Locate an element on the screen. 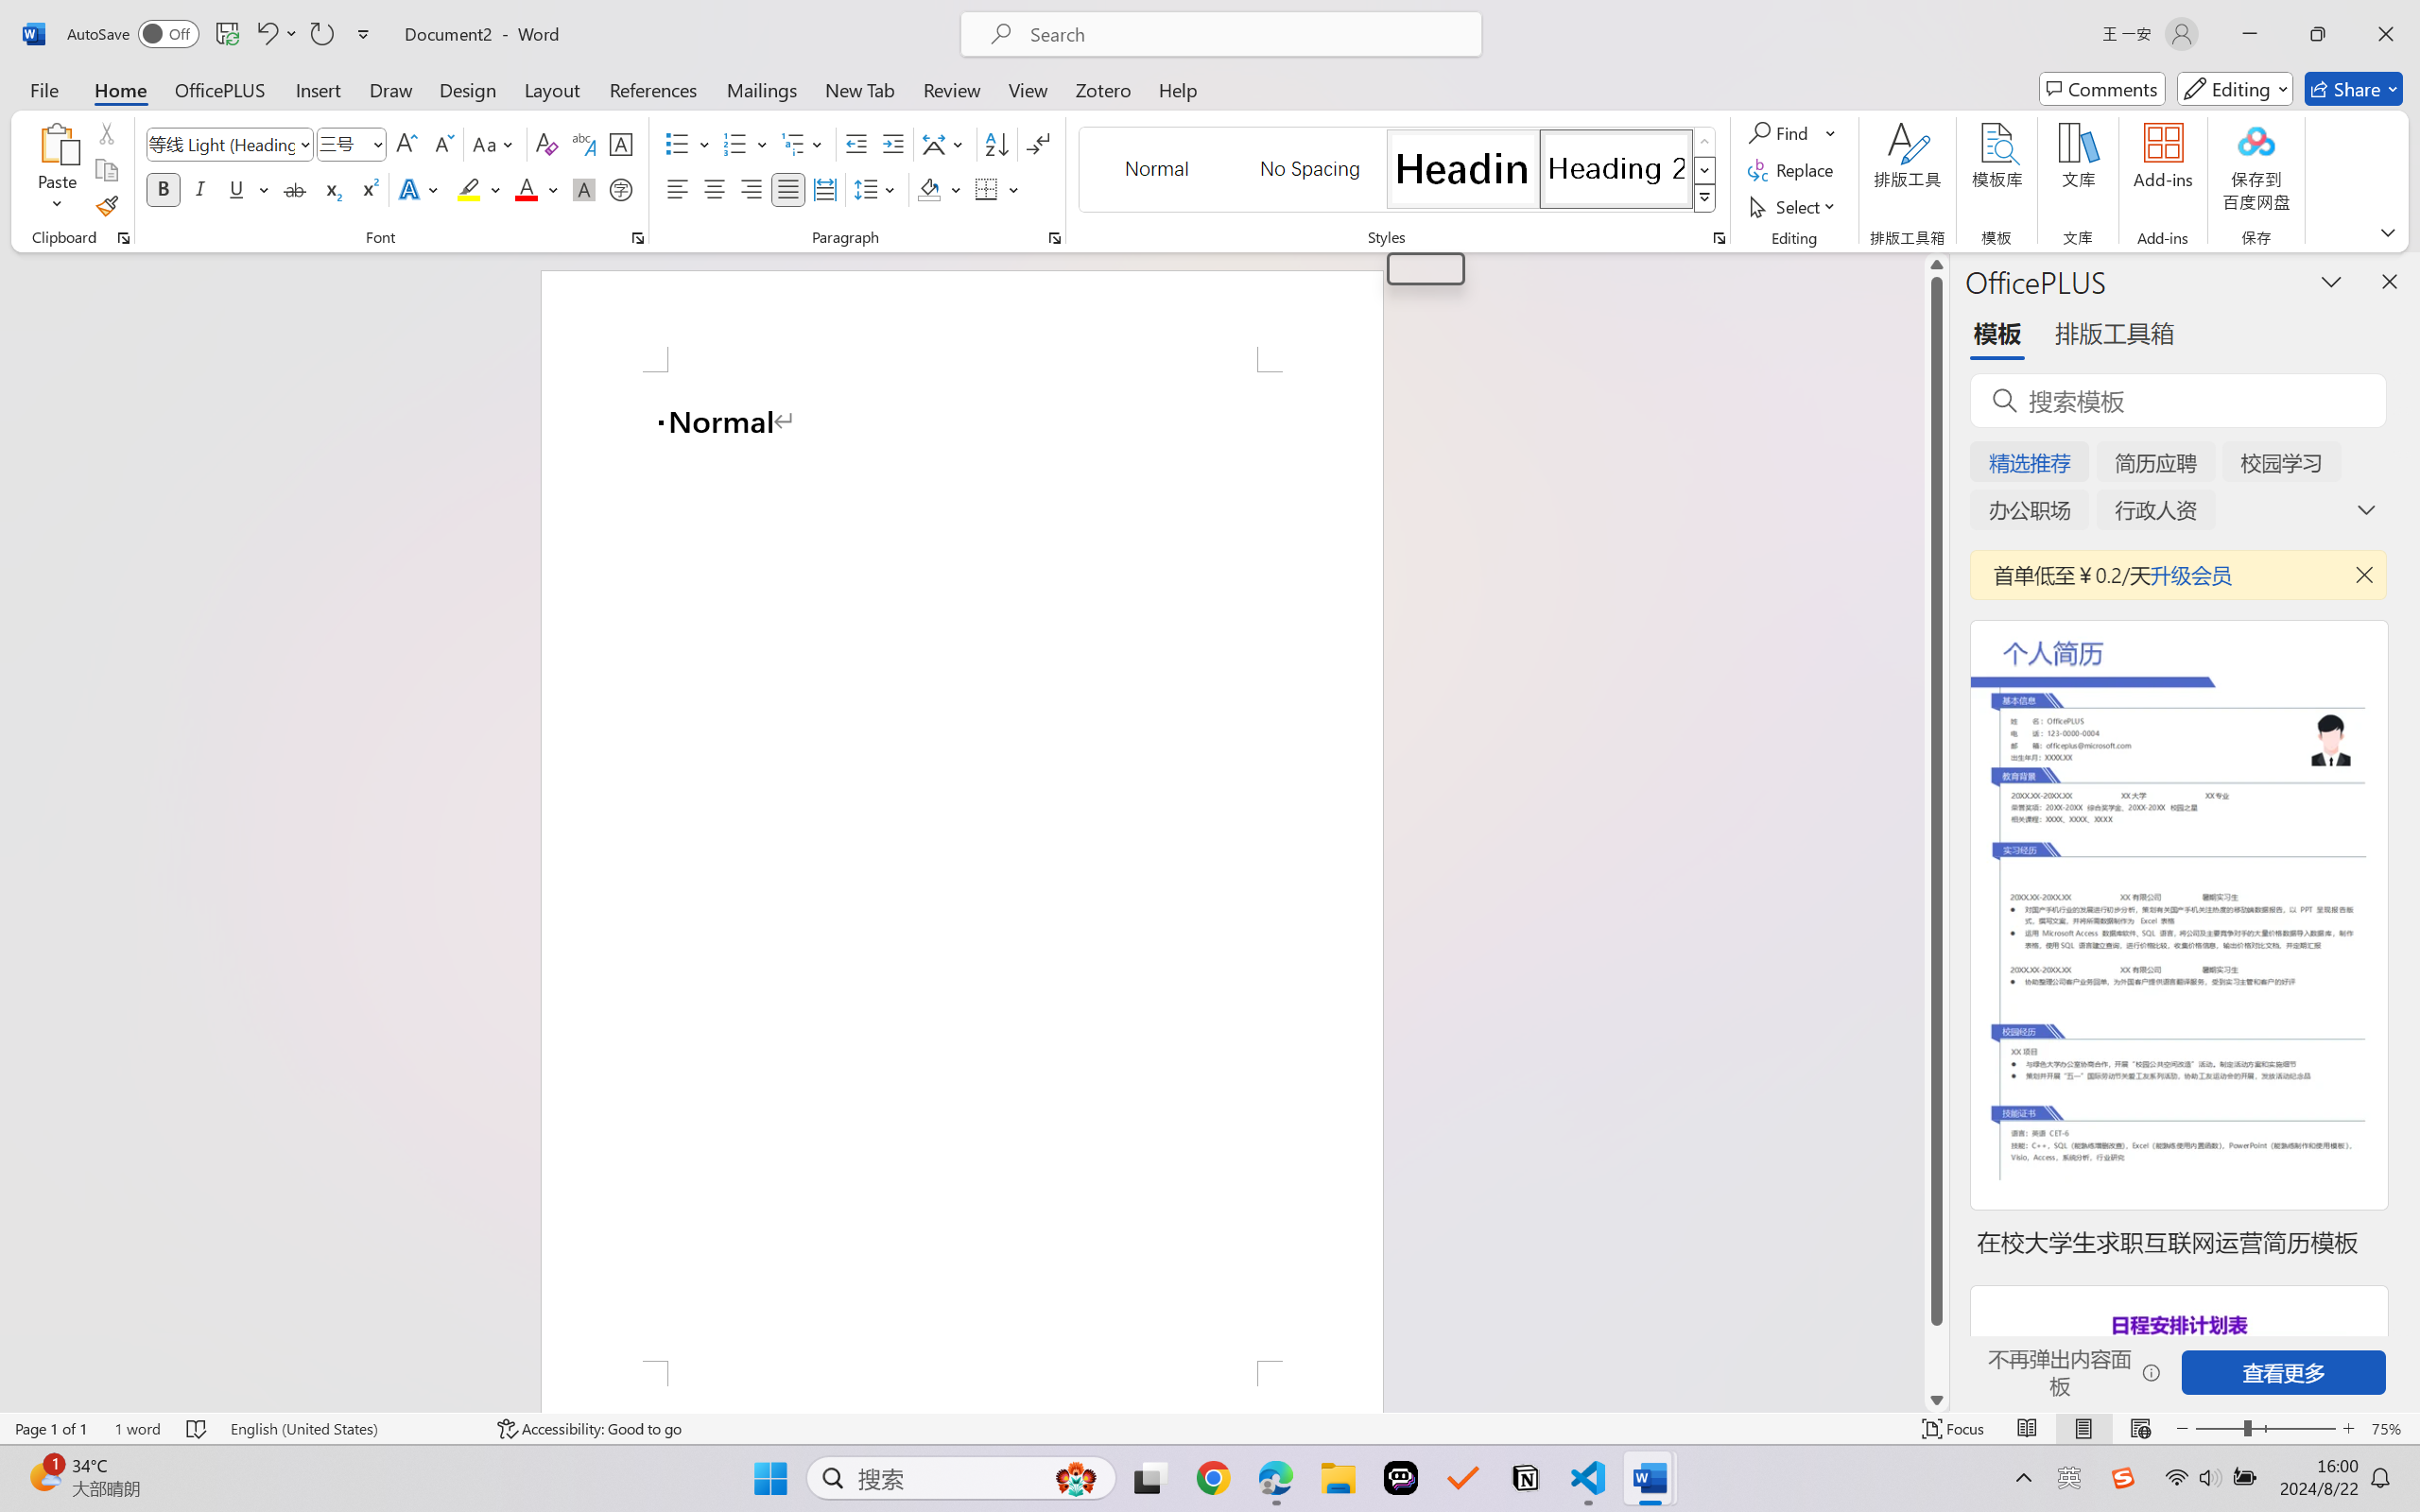  Word Count 1 word is located at coordinates (138, 1429).